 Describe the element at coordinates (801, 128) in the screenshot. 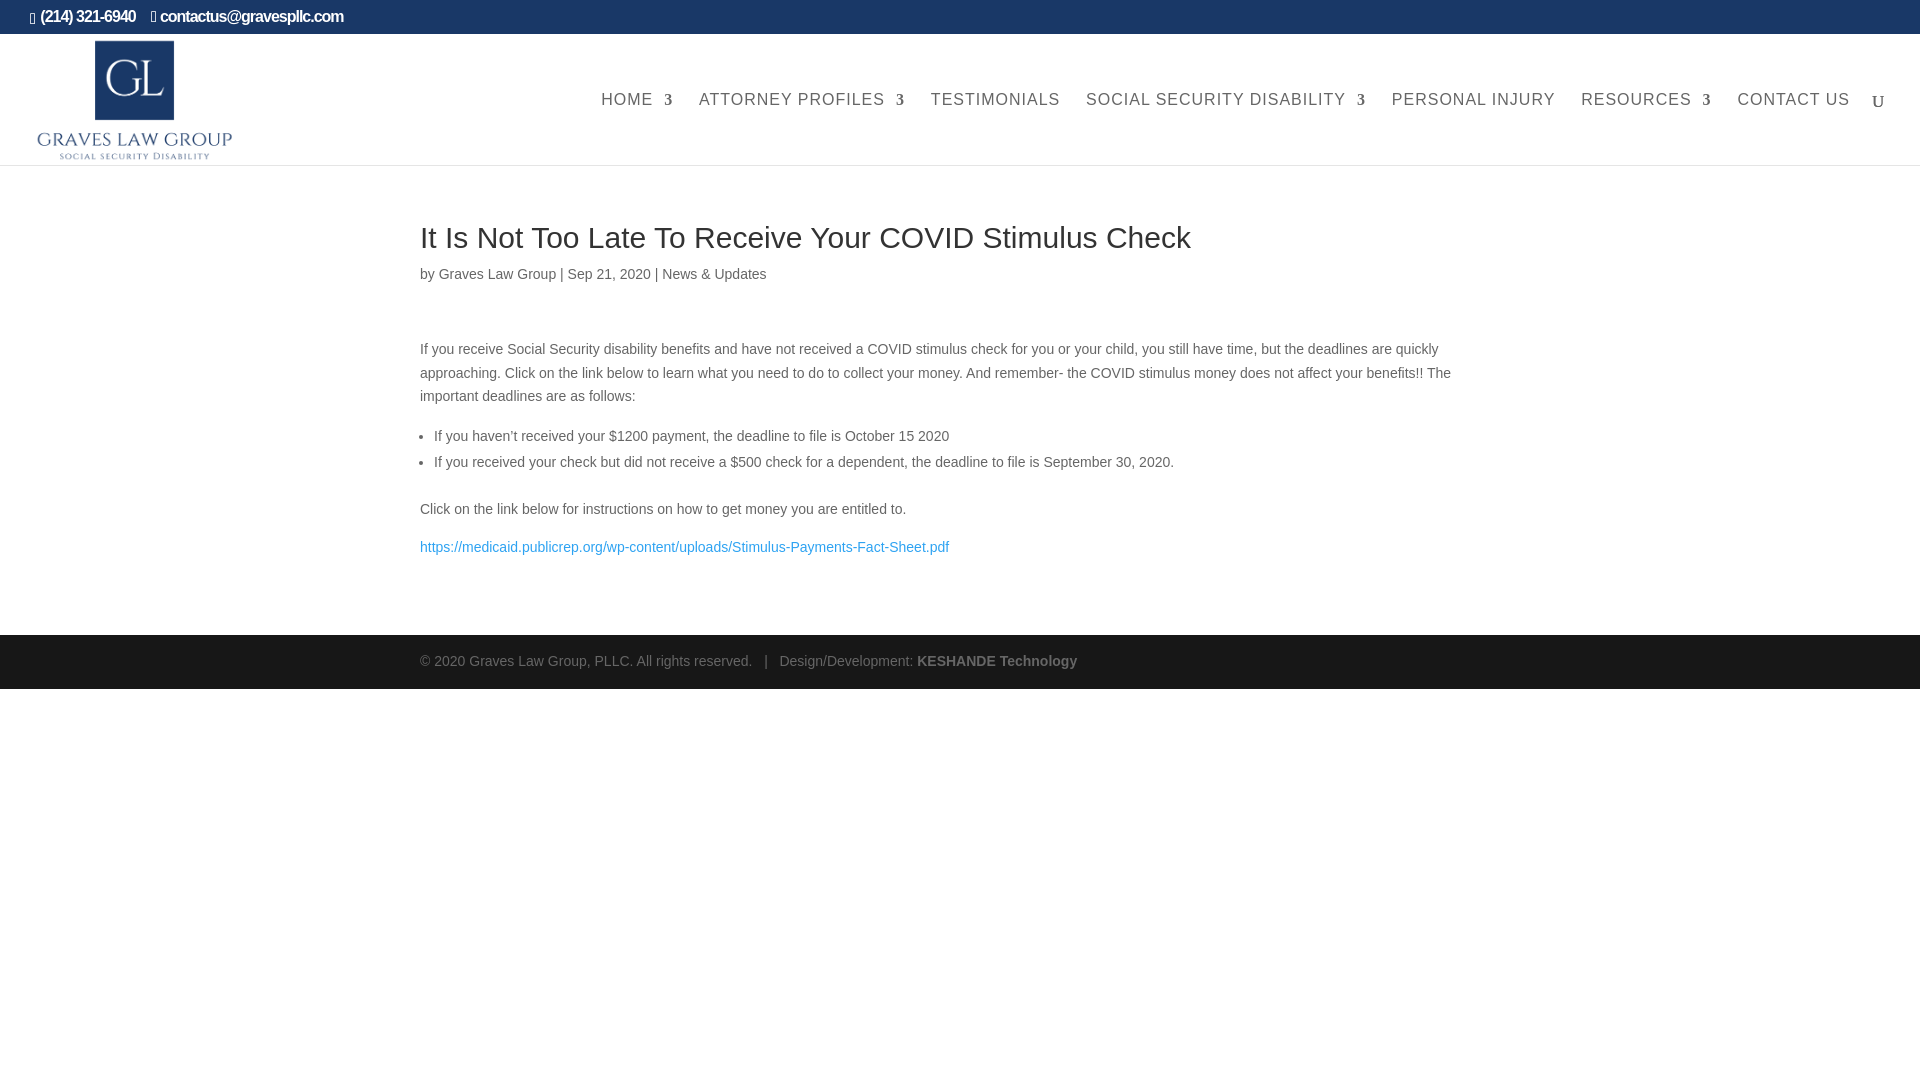

I see `ATTORNEY PROFILES` at that location.